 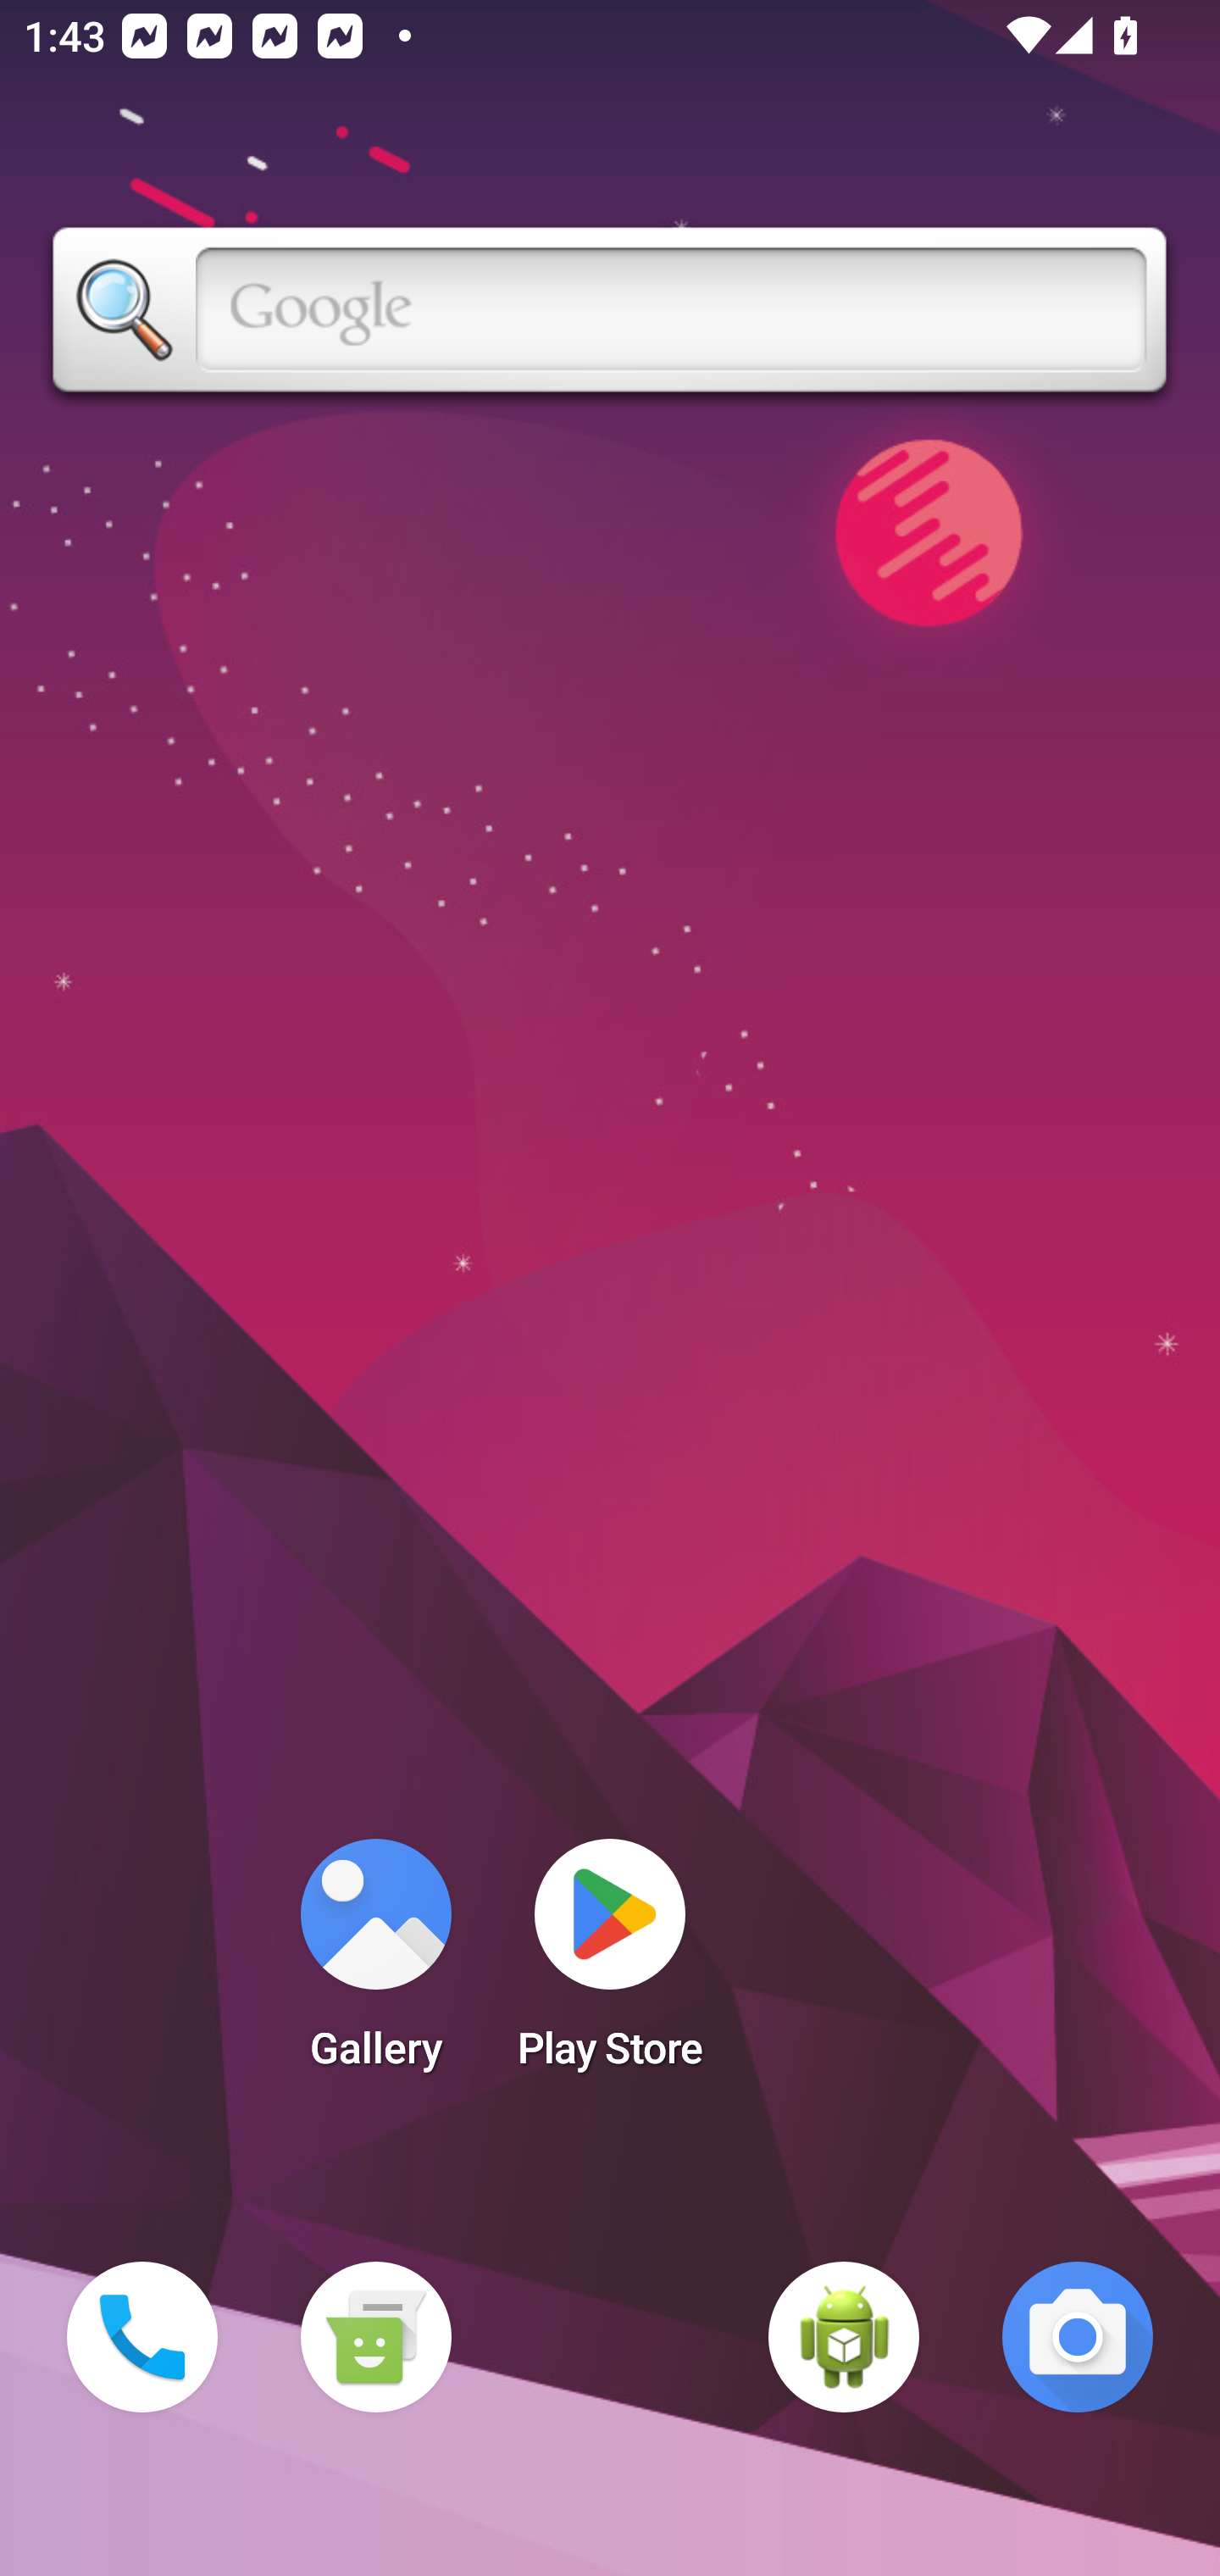 What do you see at coordinates (142, 2337) in the screenshot?
I see `Phone` at bounding box center [142, 2337].